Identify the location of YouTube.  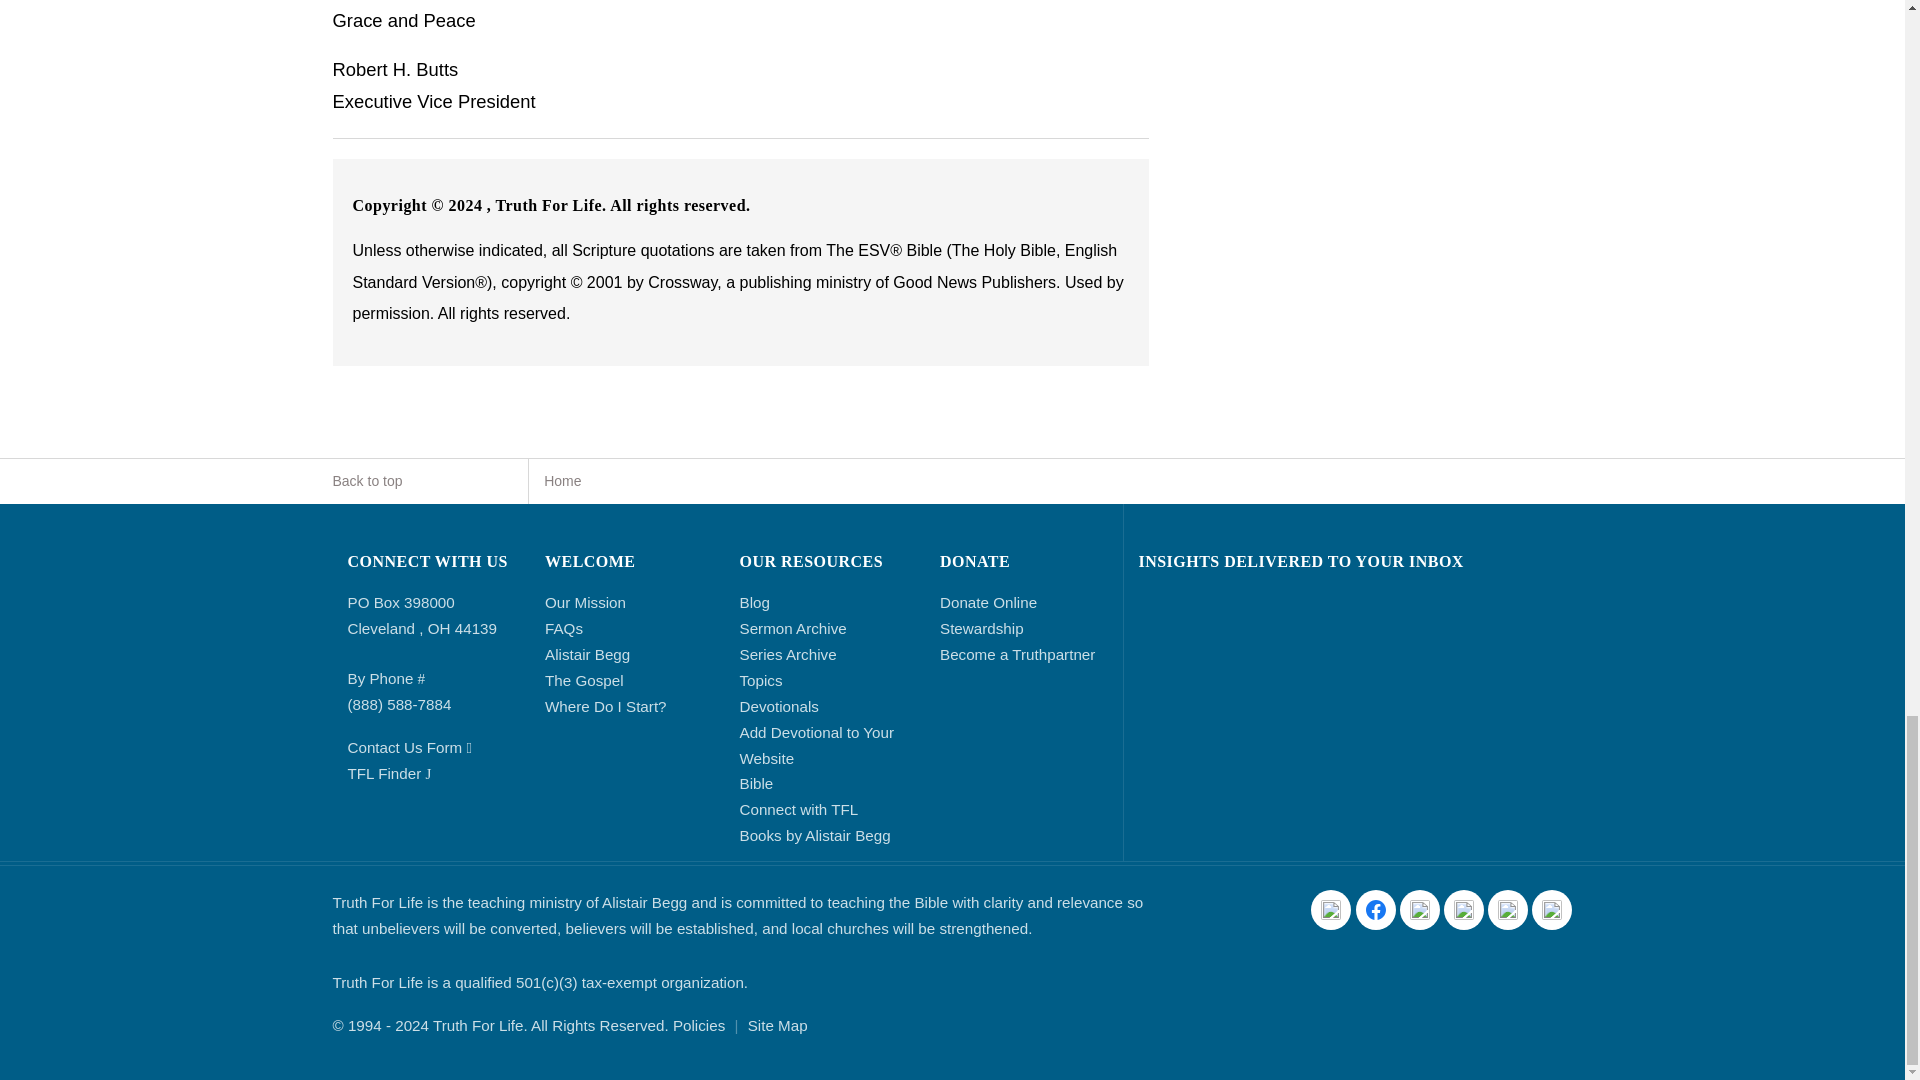
(1420, 909).